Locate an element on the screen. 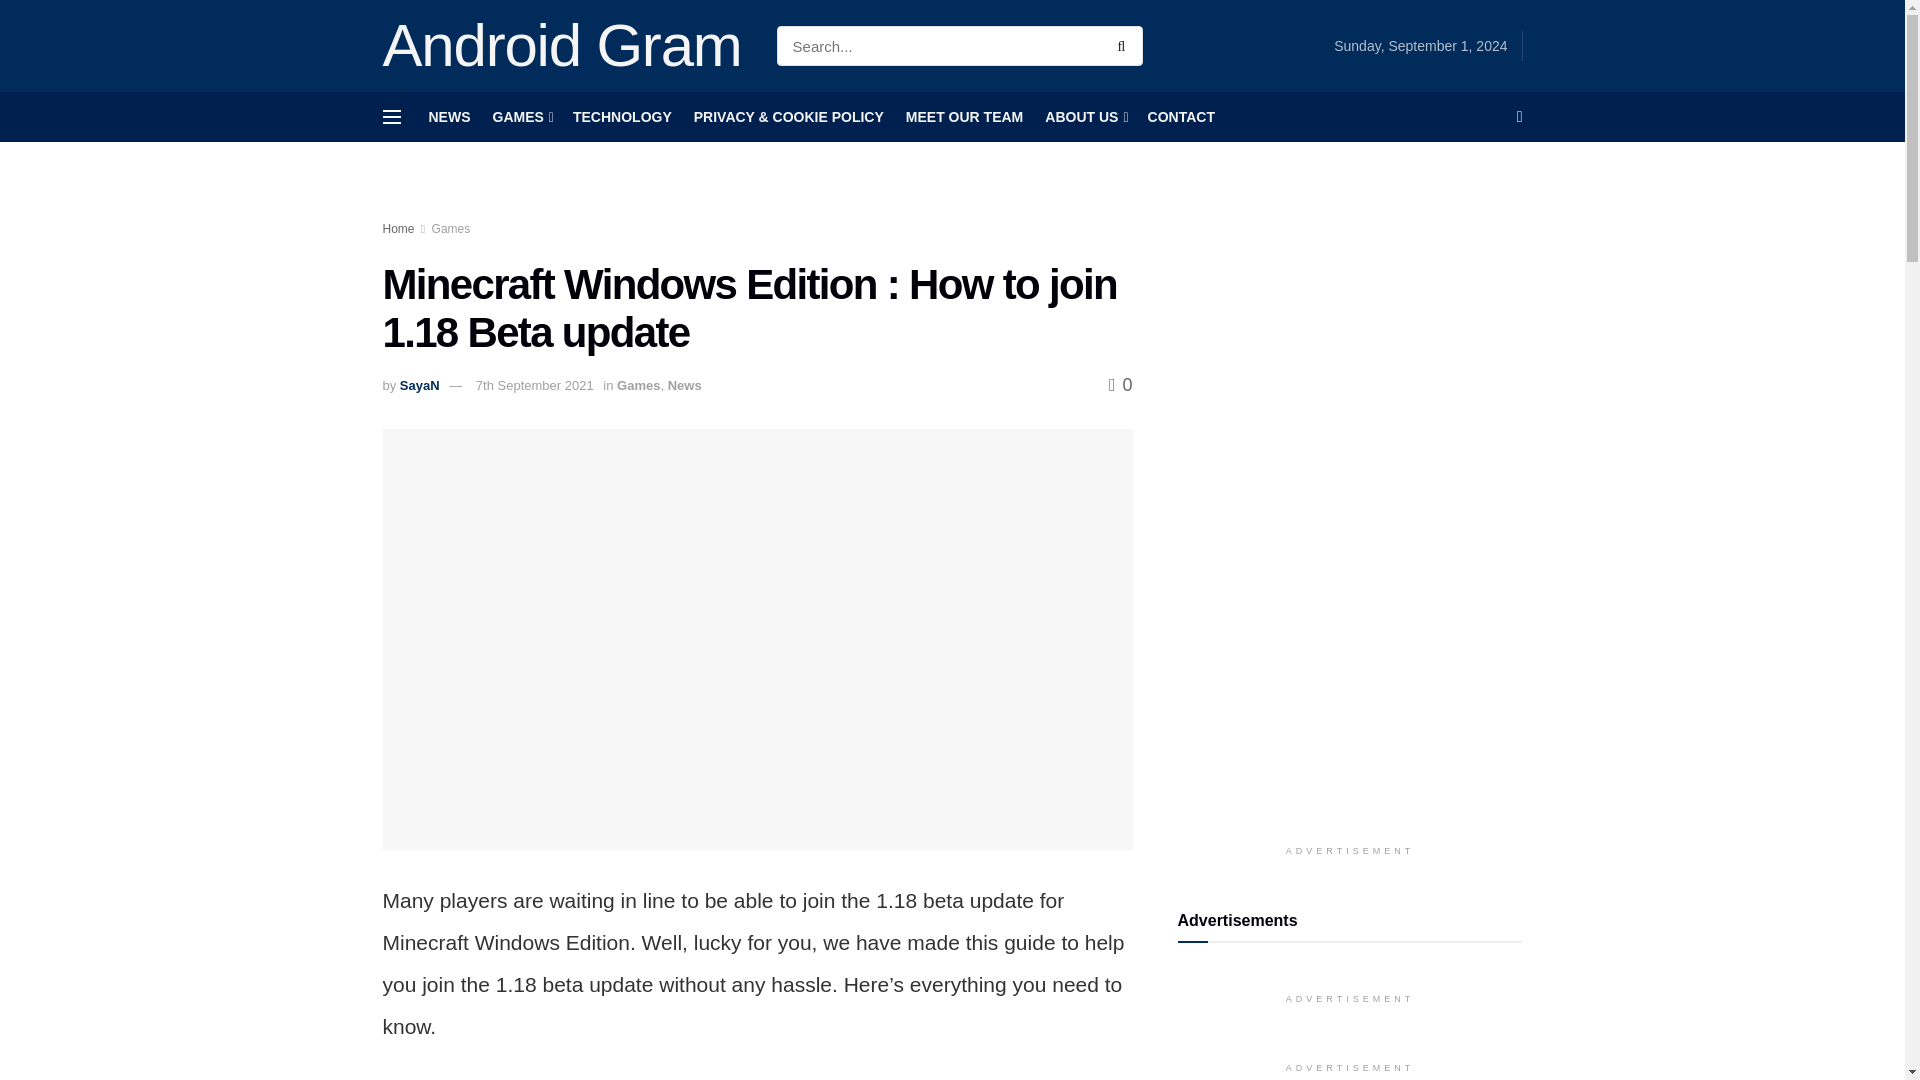 The image size is (1920, 1080). Home is located at coordinates (398, 229).